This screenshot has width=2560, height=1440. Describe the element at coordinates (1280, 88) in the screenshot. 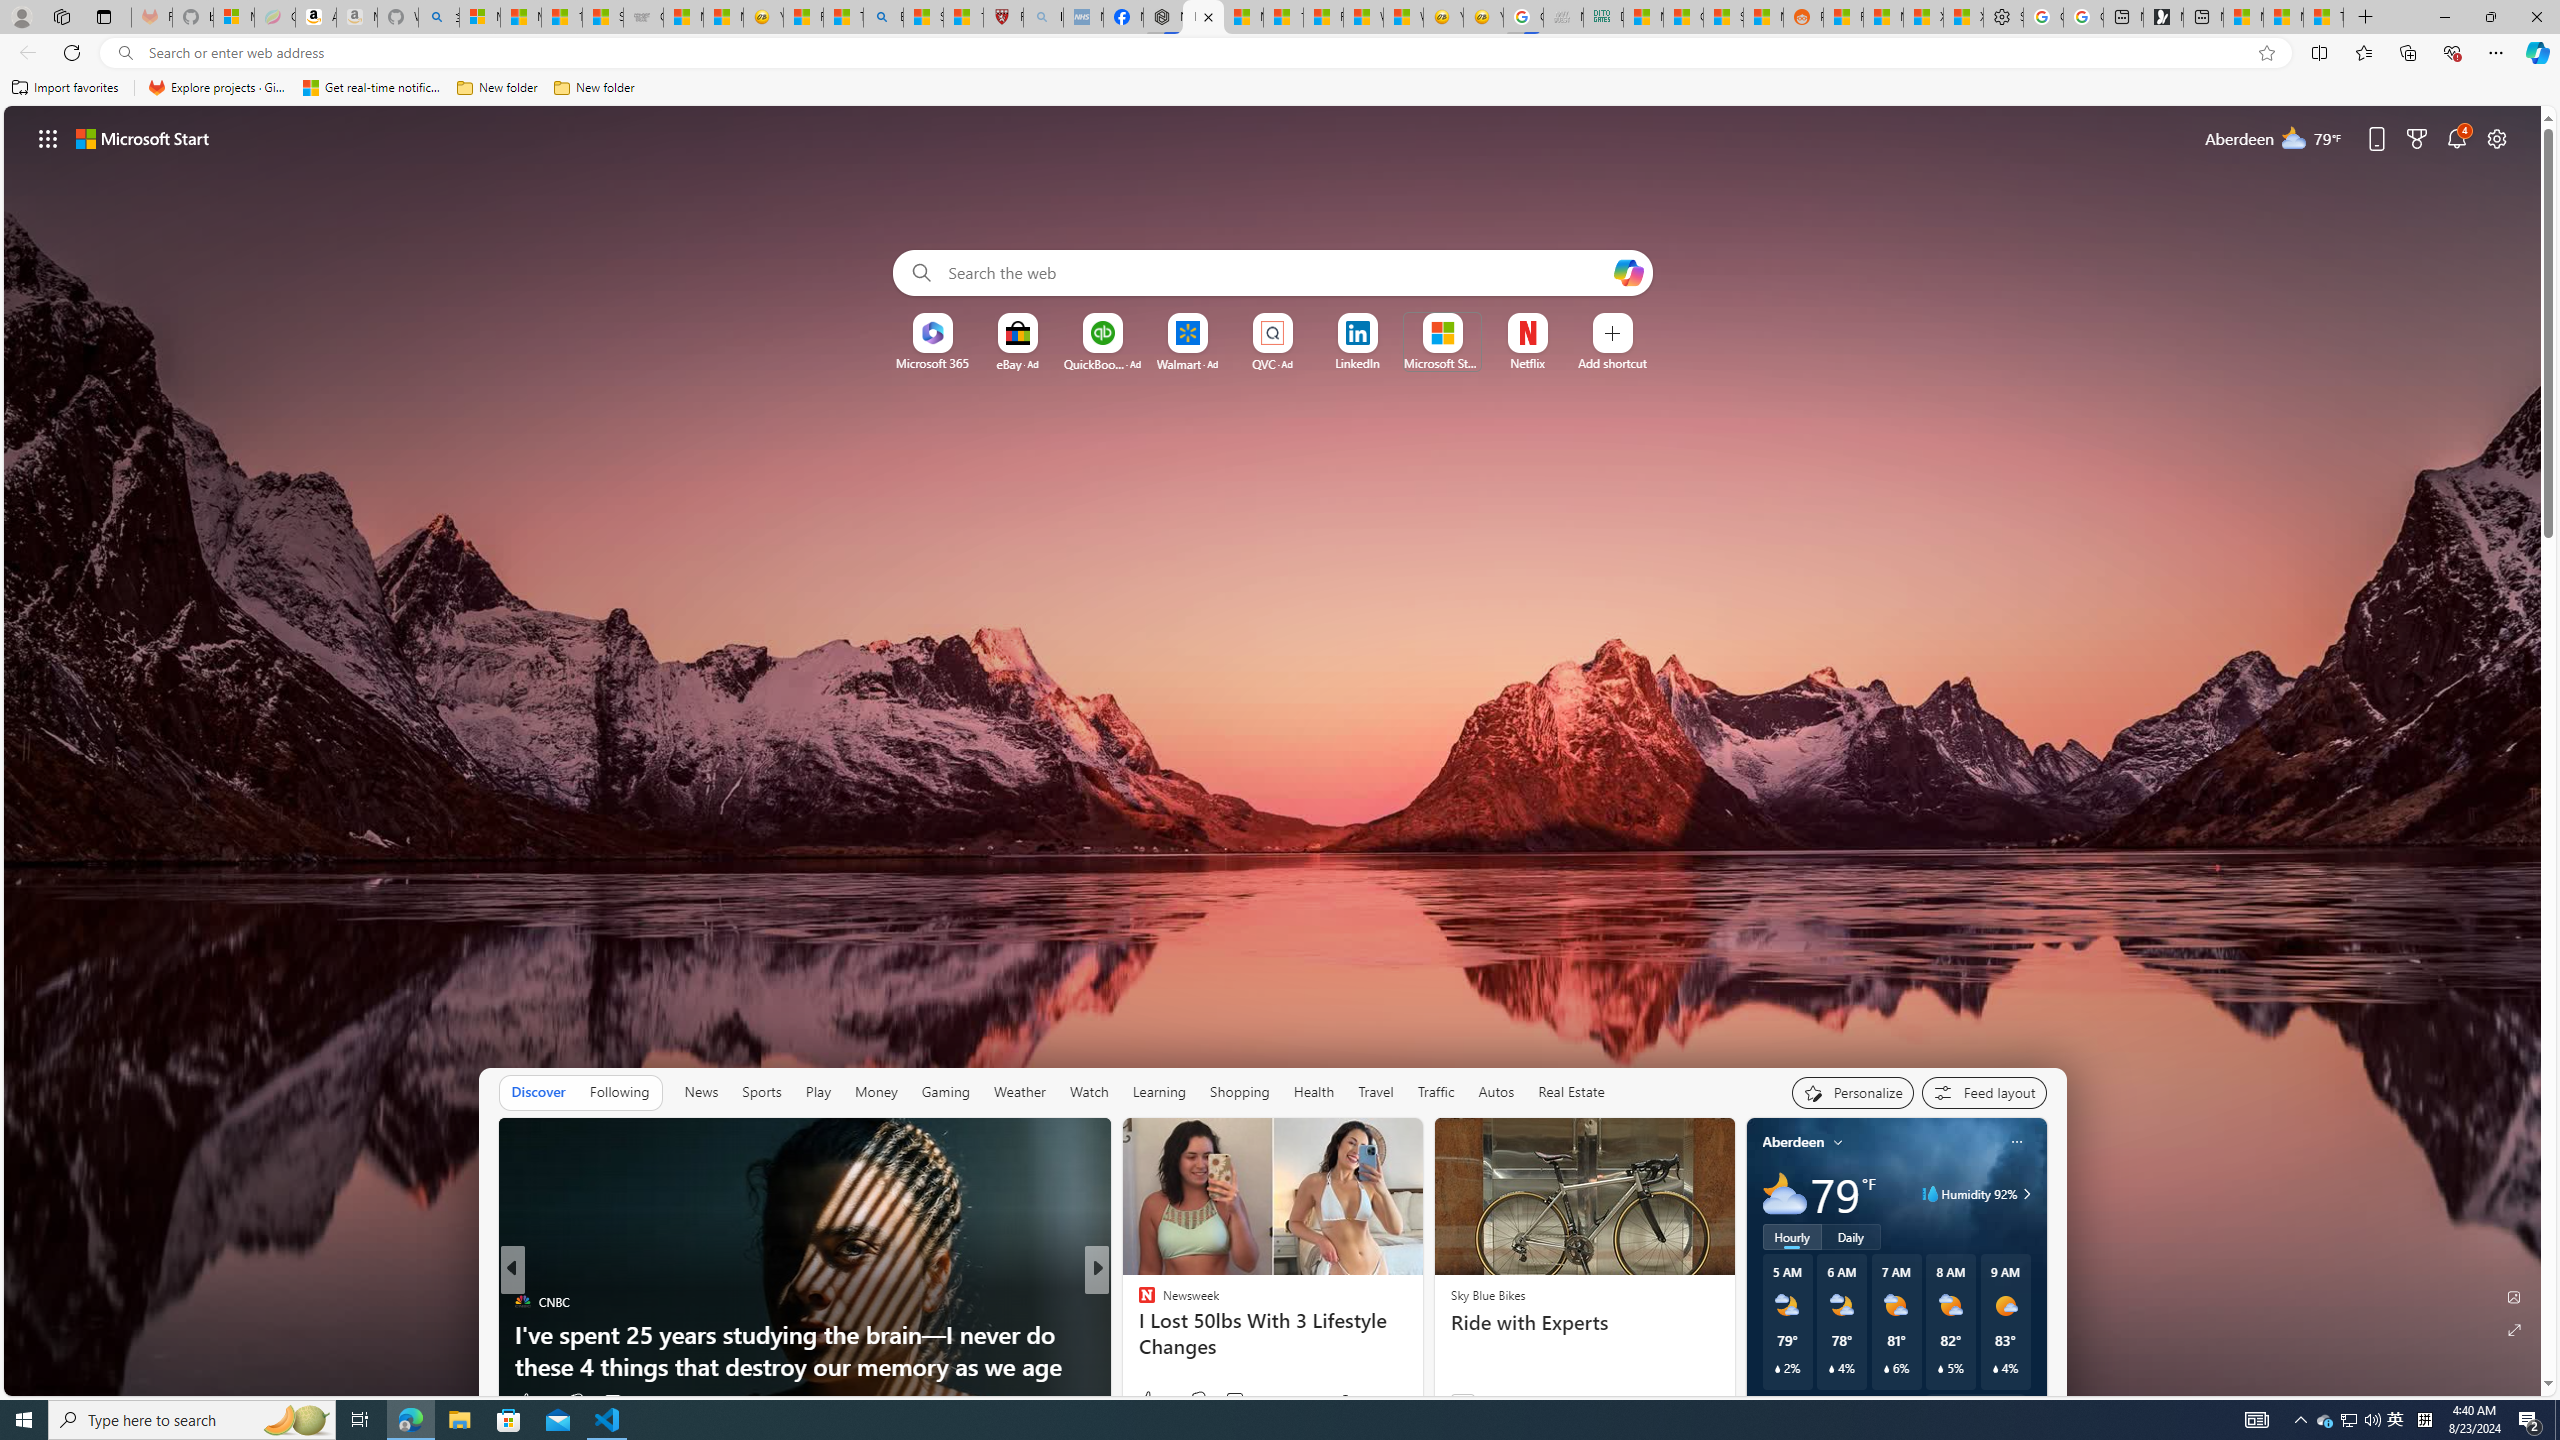

I see `Favorites bar` at that location.